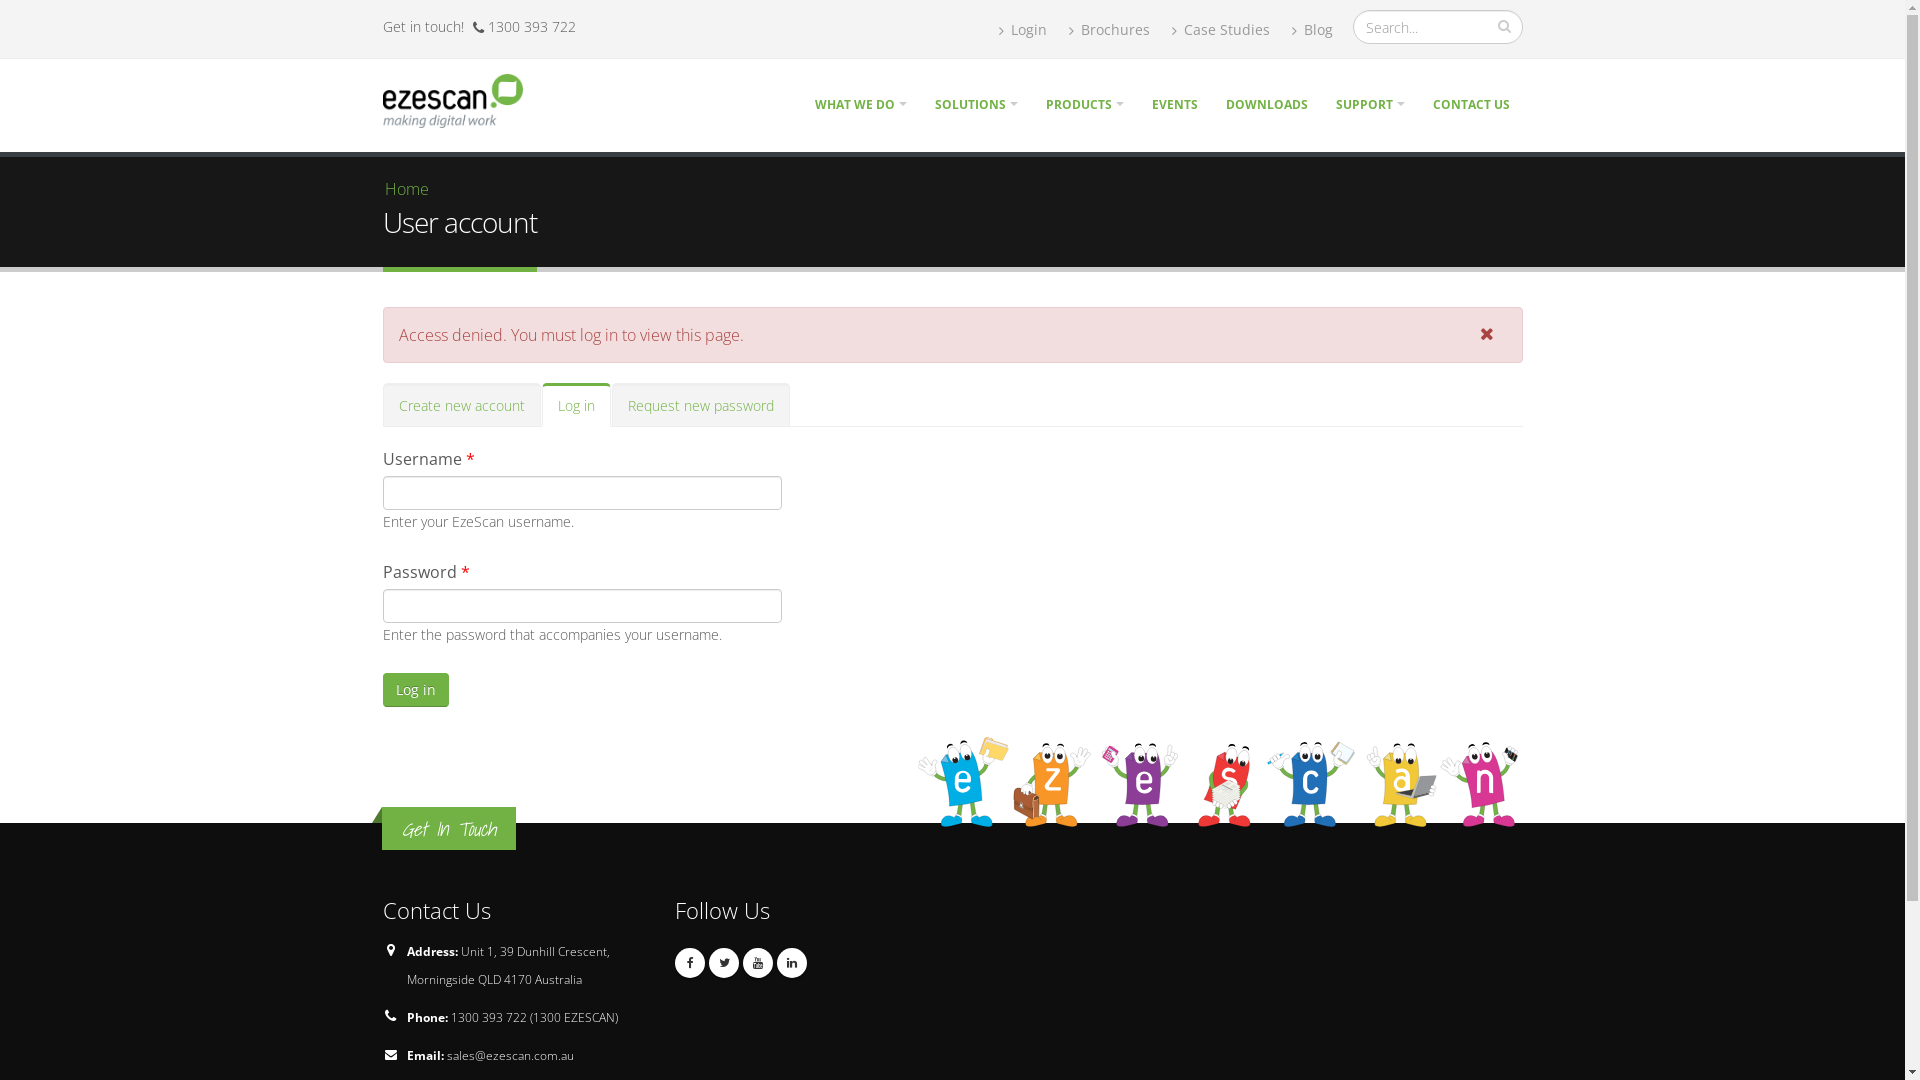 This screenshot has height=1080, width=1920. I want to click on DOWNLOADS, so click(1266, 104).